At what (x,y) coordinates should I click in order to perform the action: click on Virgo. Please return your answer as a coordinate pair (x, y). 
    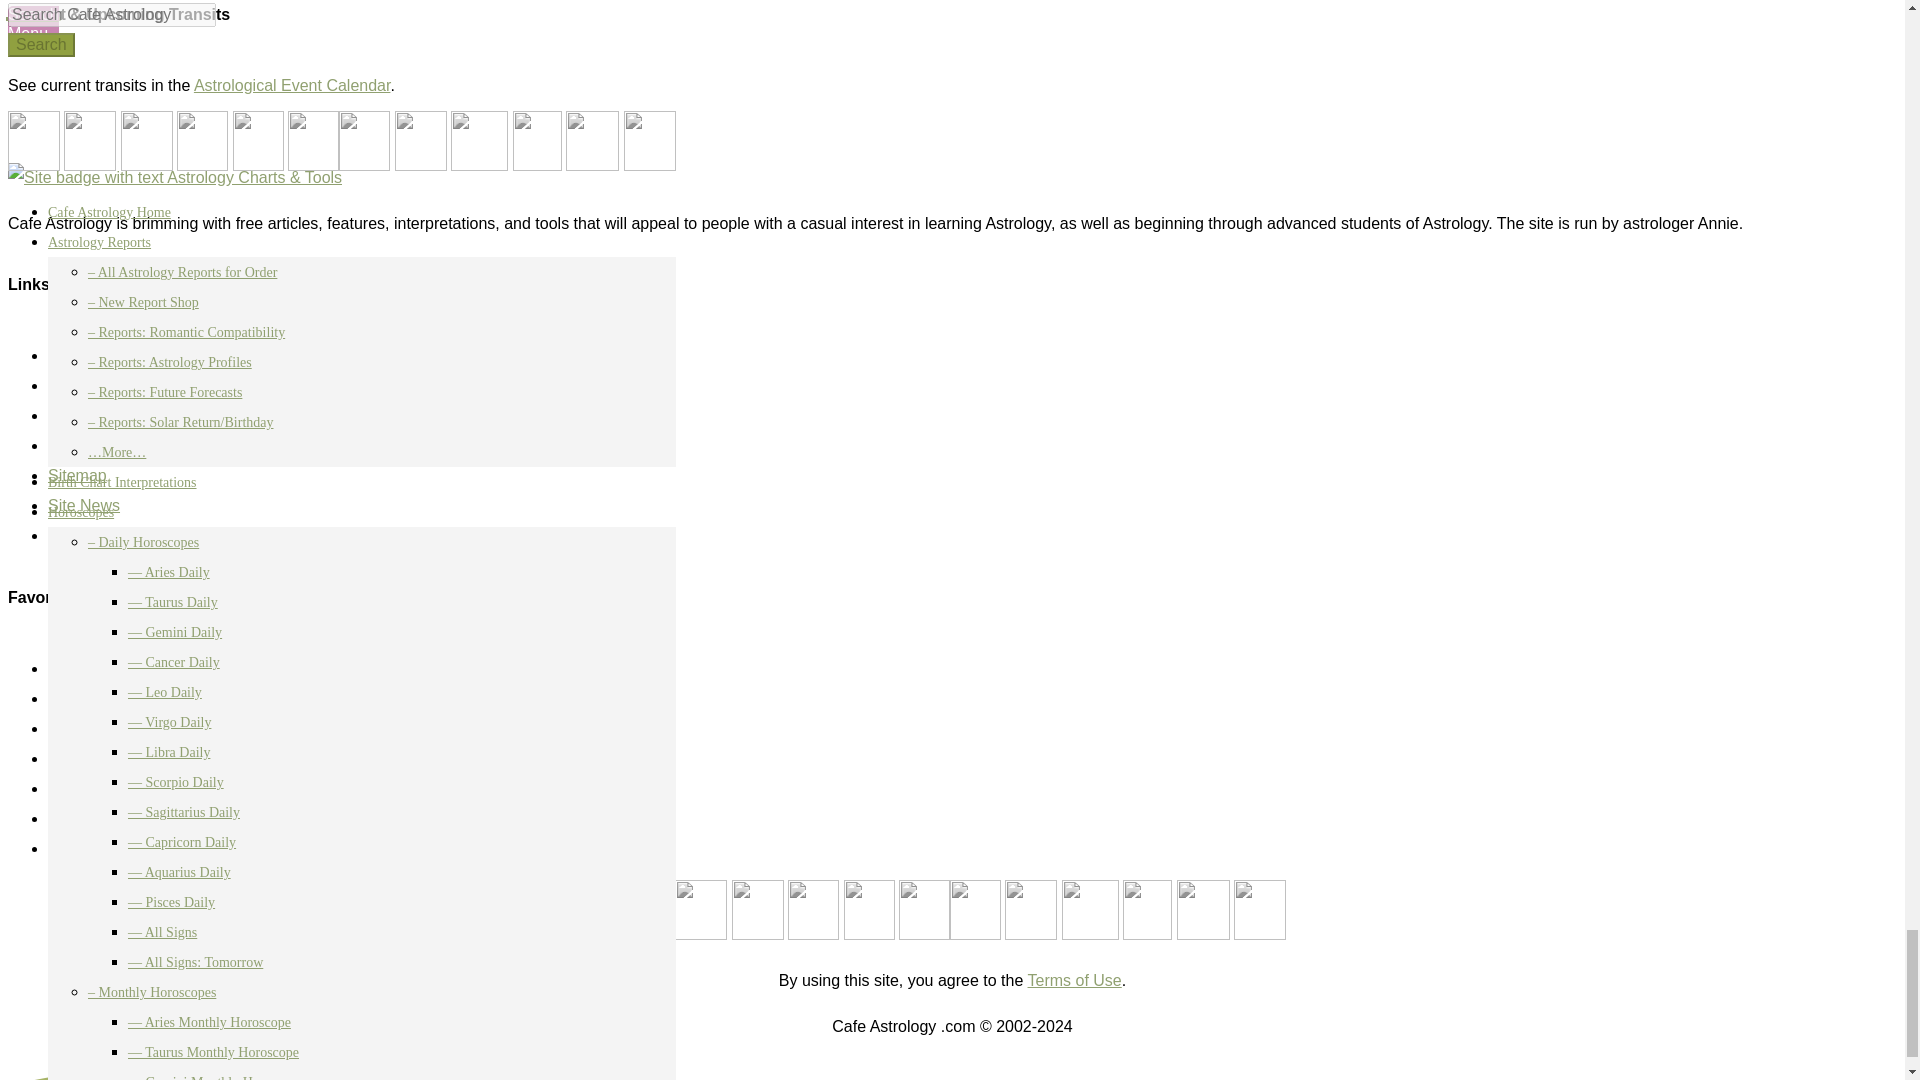
    Looking at the image, I should click on (924, 910).